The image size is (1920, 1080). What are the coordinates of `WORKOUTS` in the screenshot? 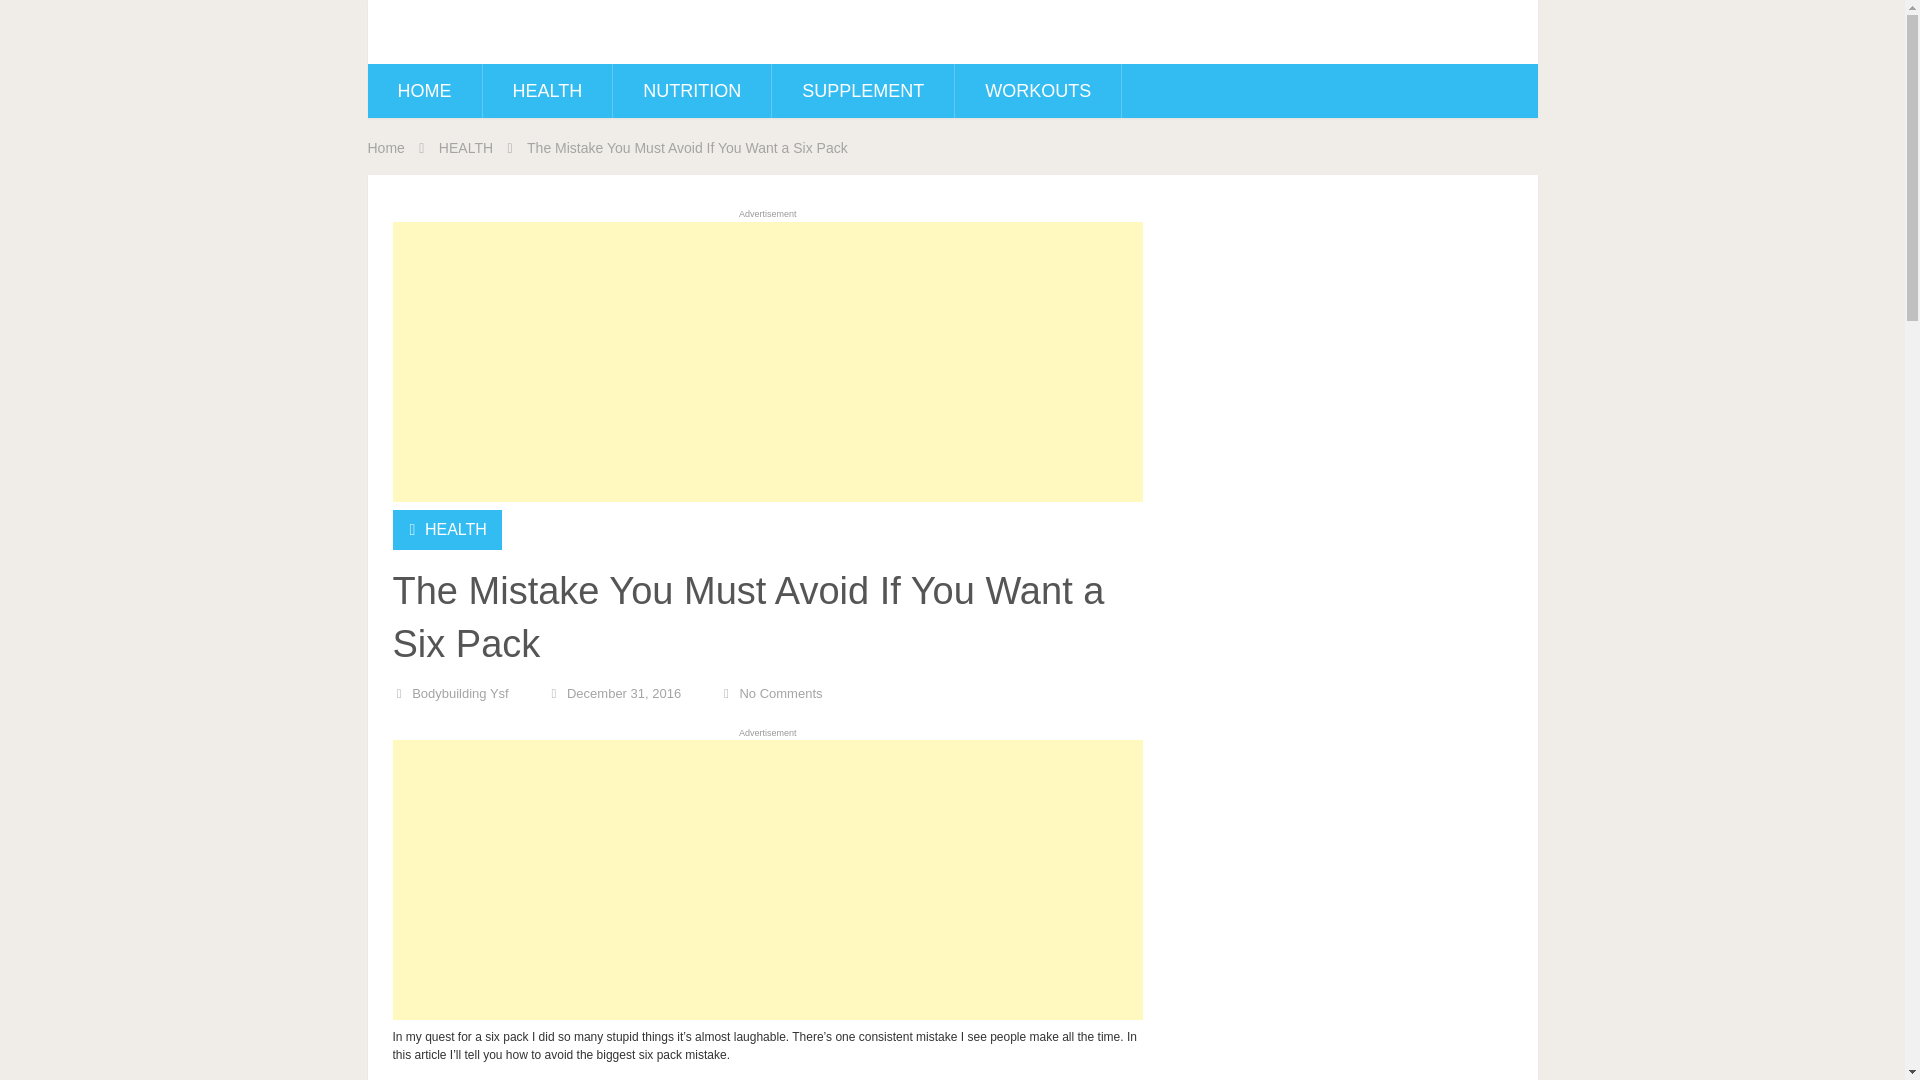 It's located at (1038, 90).